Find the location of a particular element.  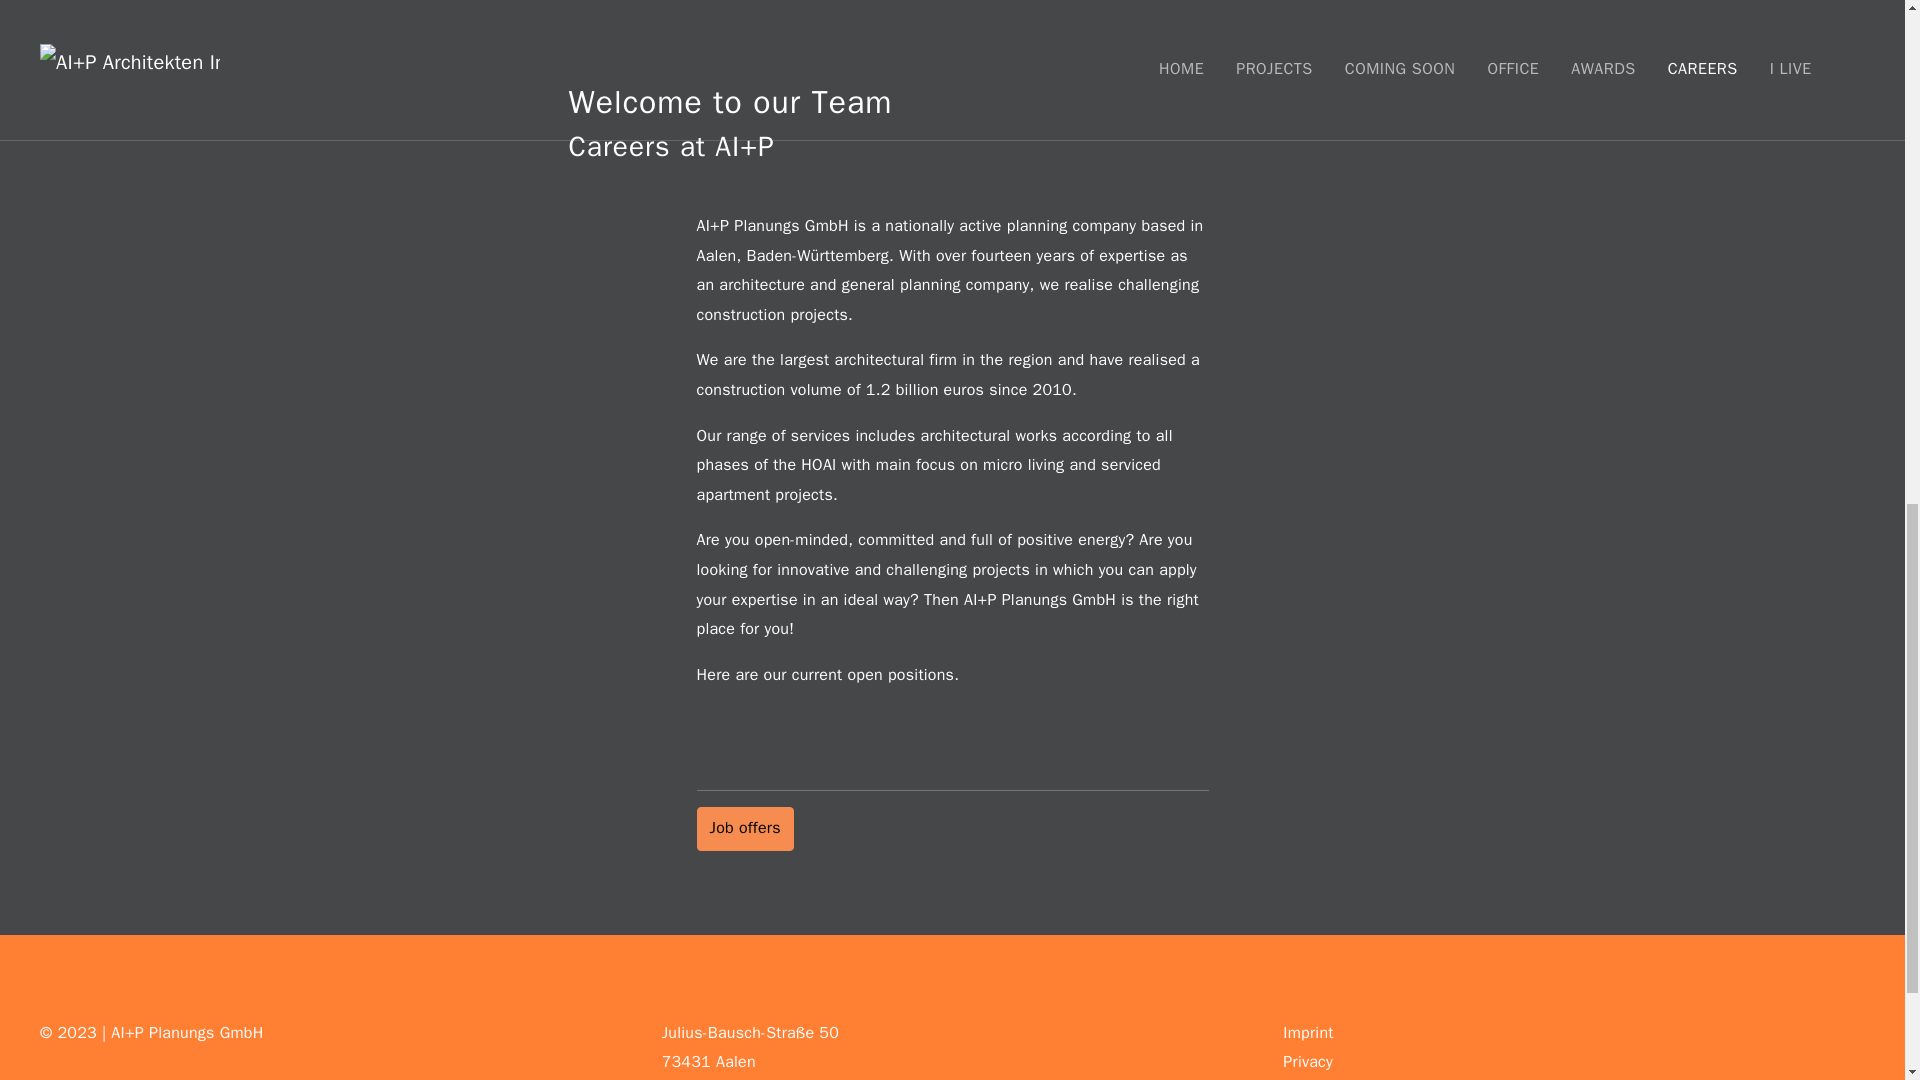

Imprint is located at coordinates (1307, 1032).